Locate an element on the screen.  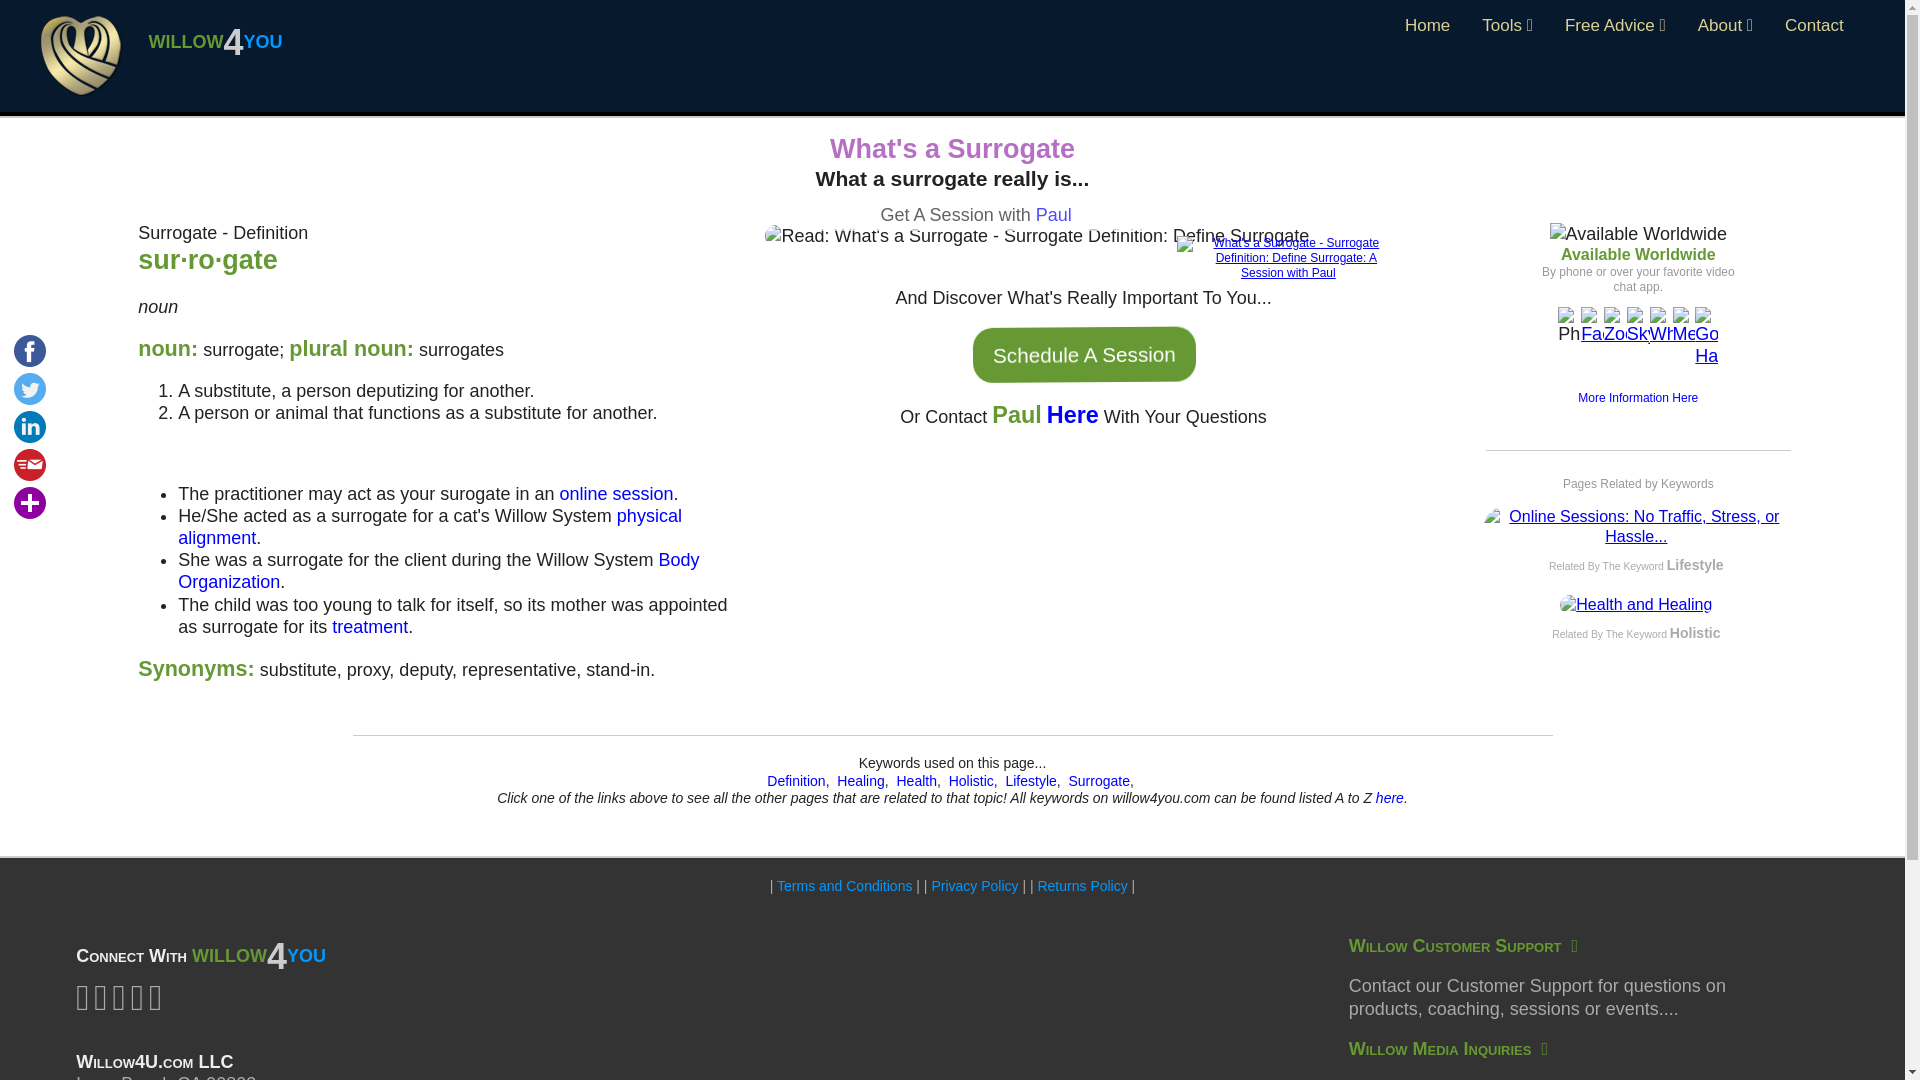
Inquiries is located at coordinates (1448, 1048).